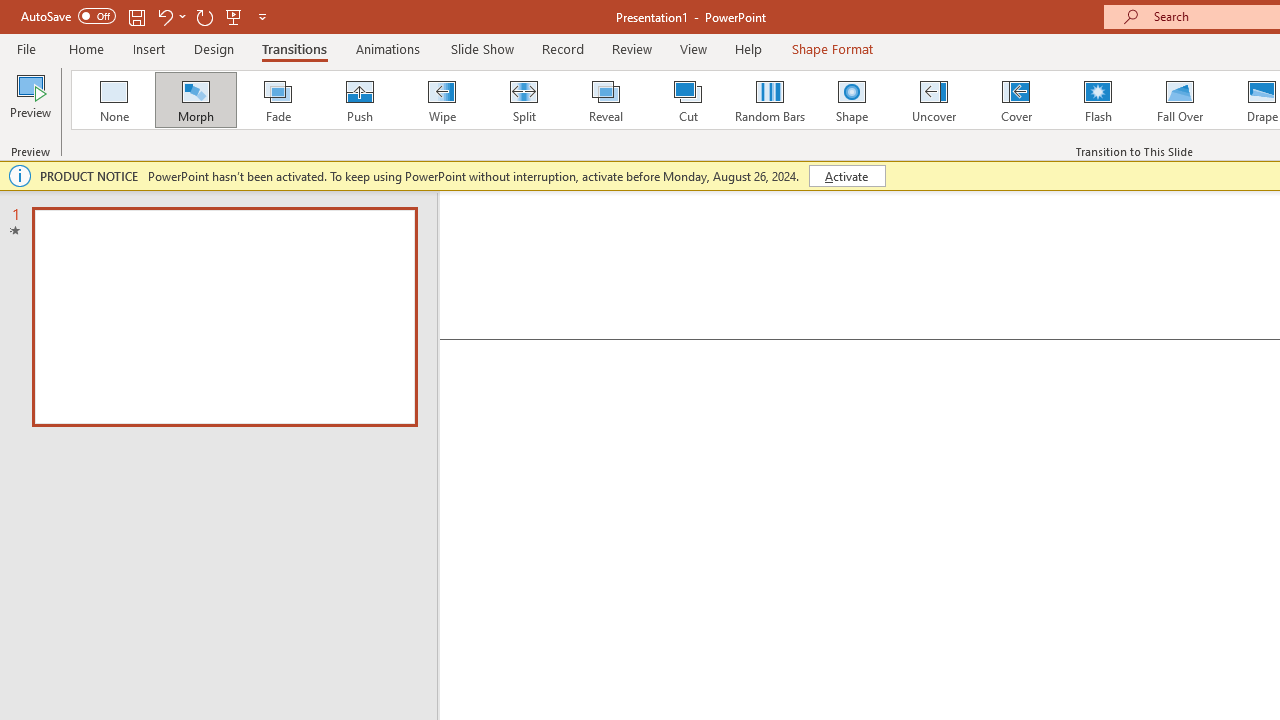 The image size is (1280, 720). I want to click on None, so click(113, 100).